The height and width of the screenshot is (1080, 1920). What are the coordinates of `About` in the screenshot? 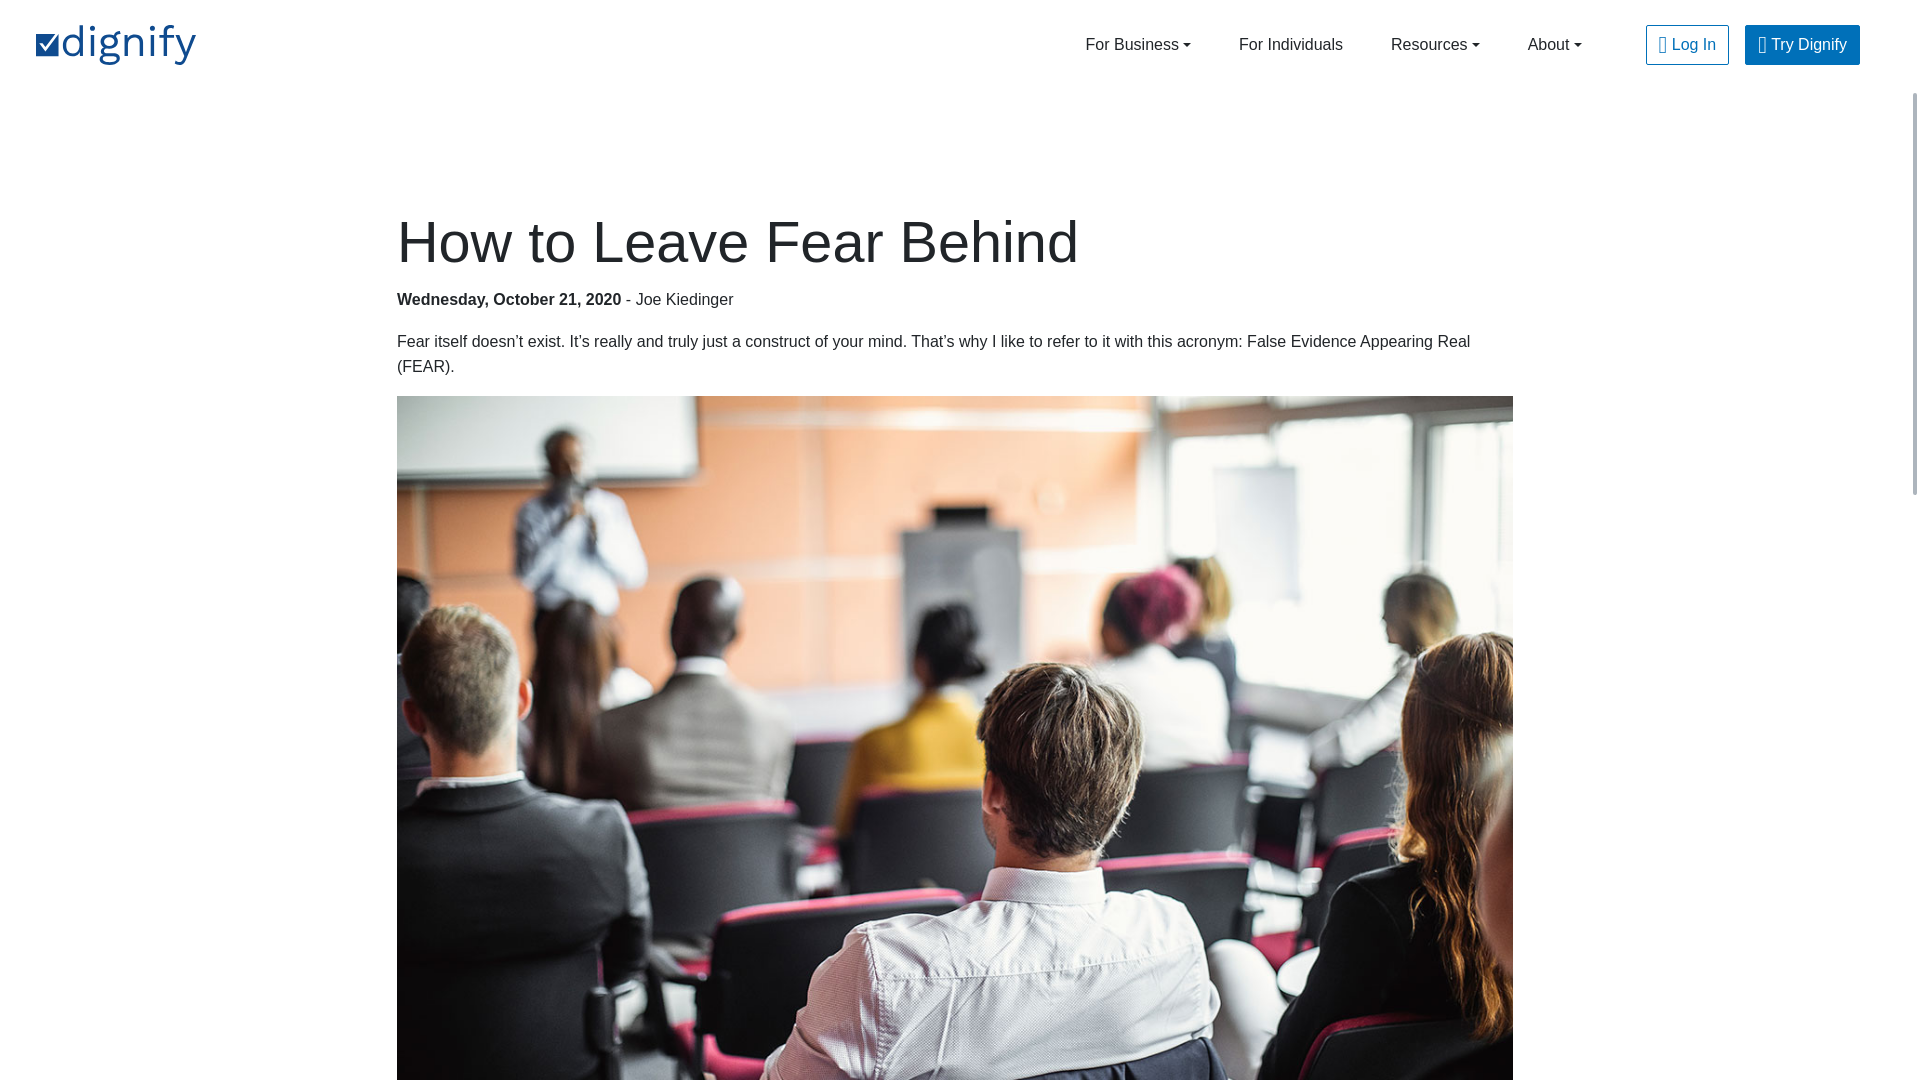 It's located at (1554, 44).